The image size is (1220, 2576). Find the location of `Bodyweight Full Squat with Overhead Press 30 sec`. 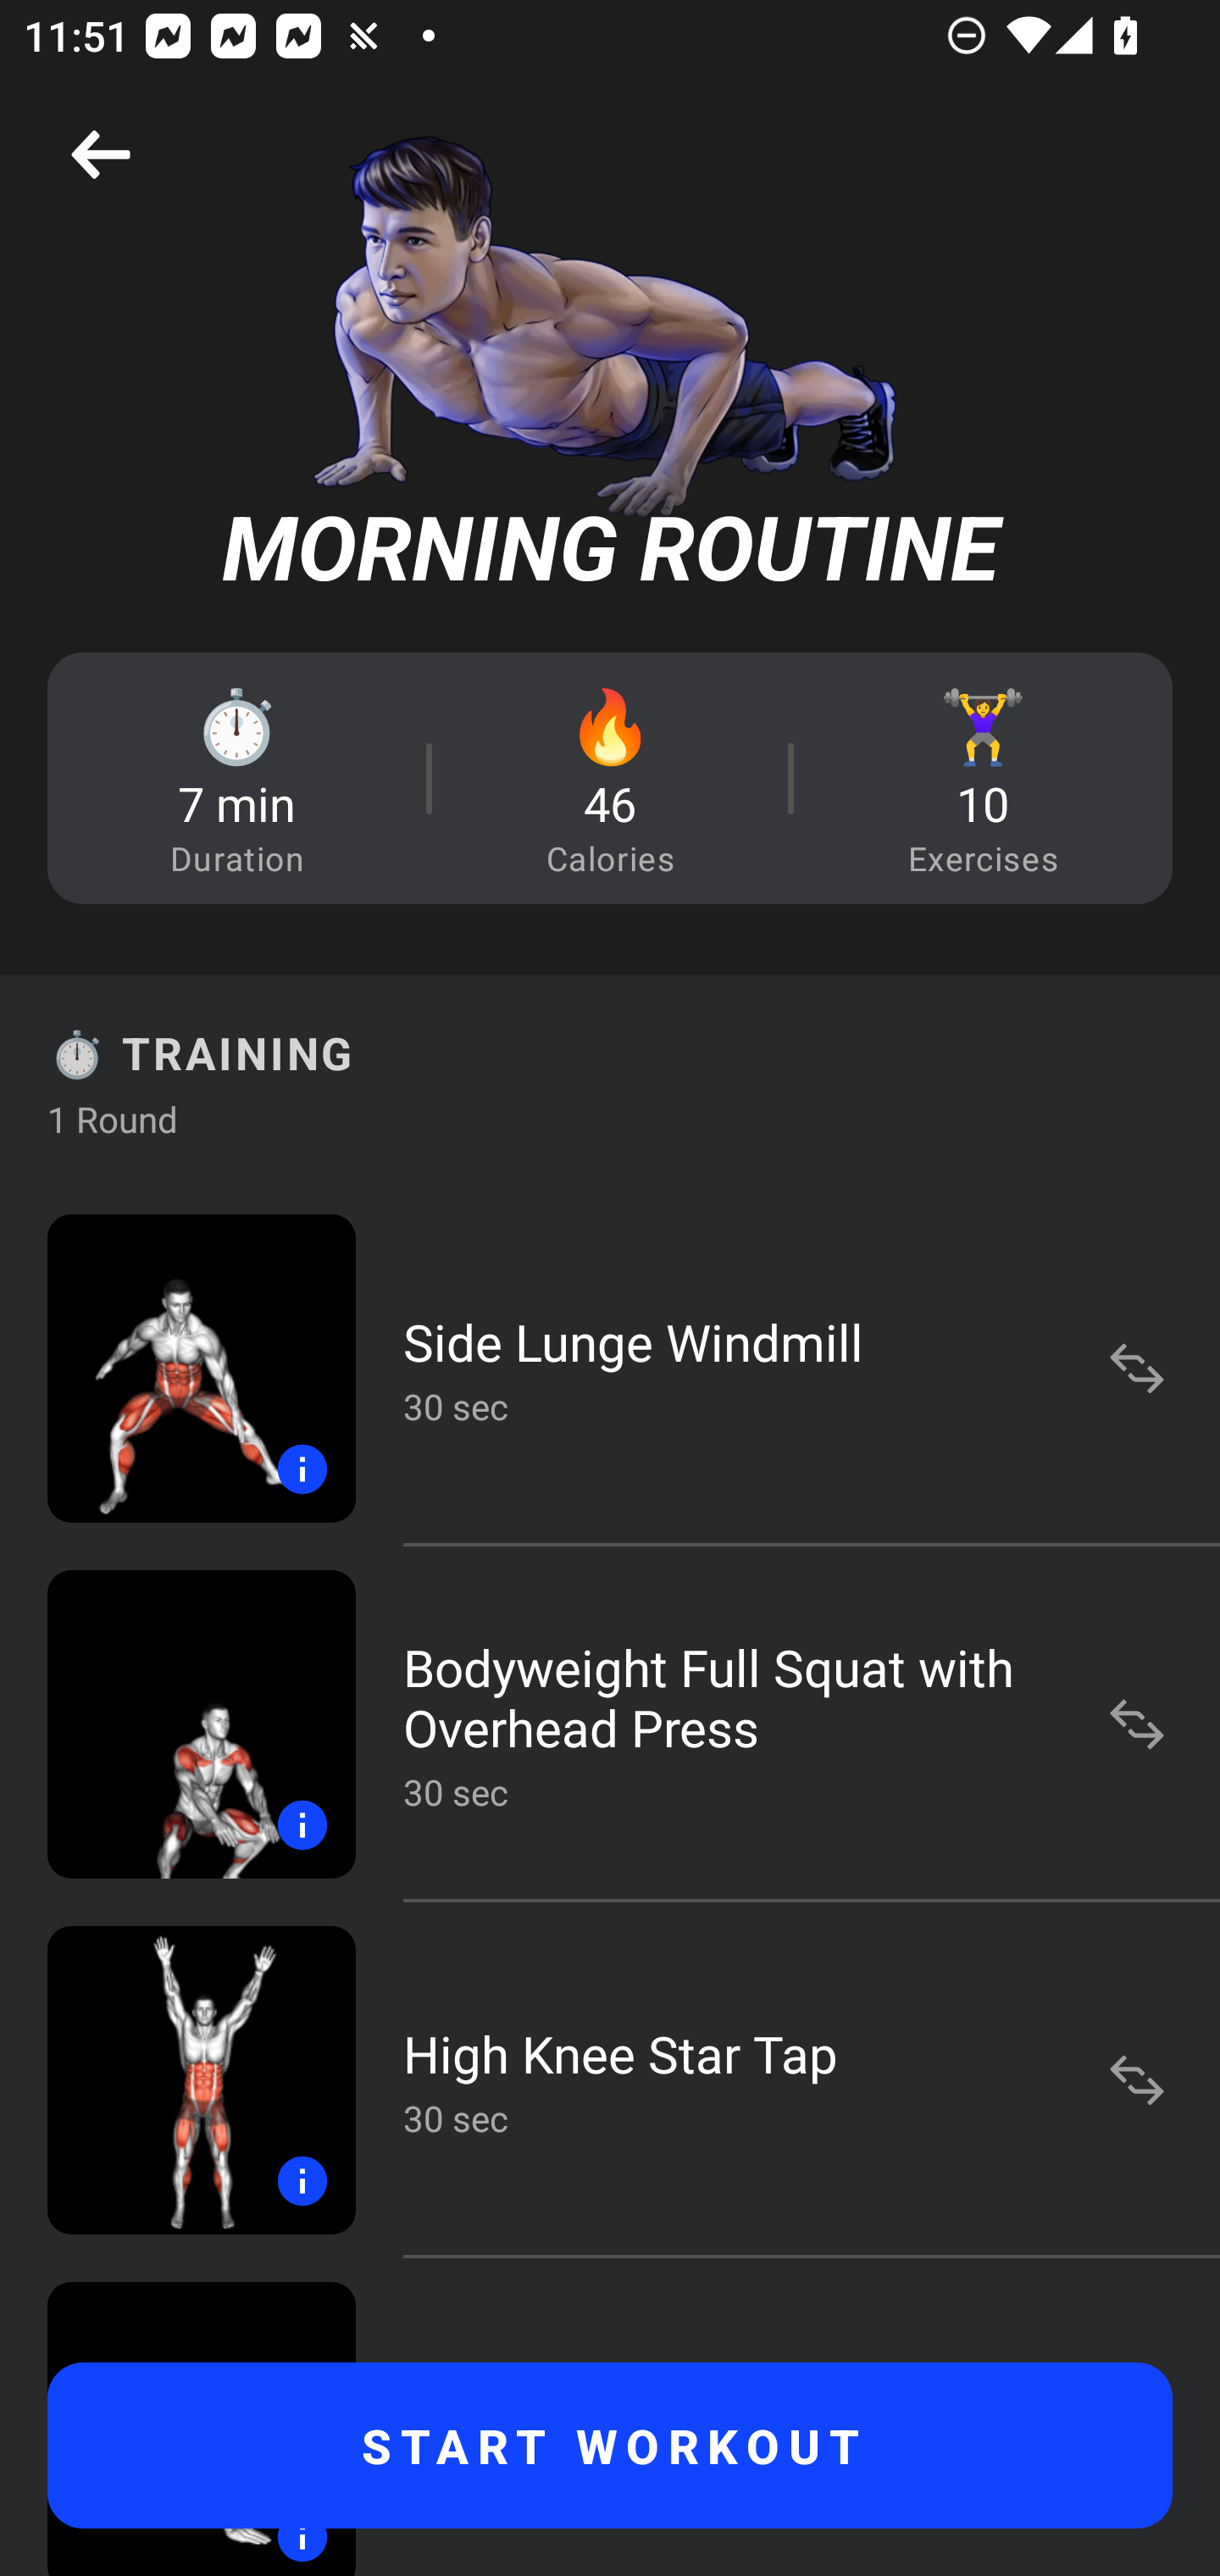

Bodyweight Full Squat with Overhead Press 30 sec is located at coordinates (610, 1724).